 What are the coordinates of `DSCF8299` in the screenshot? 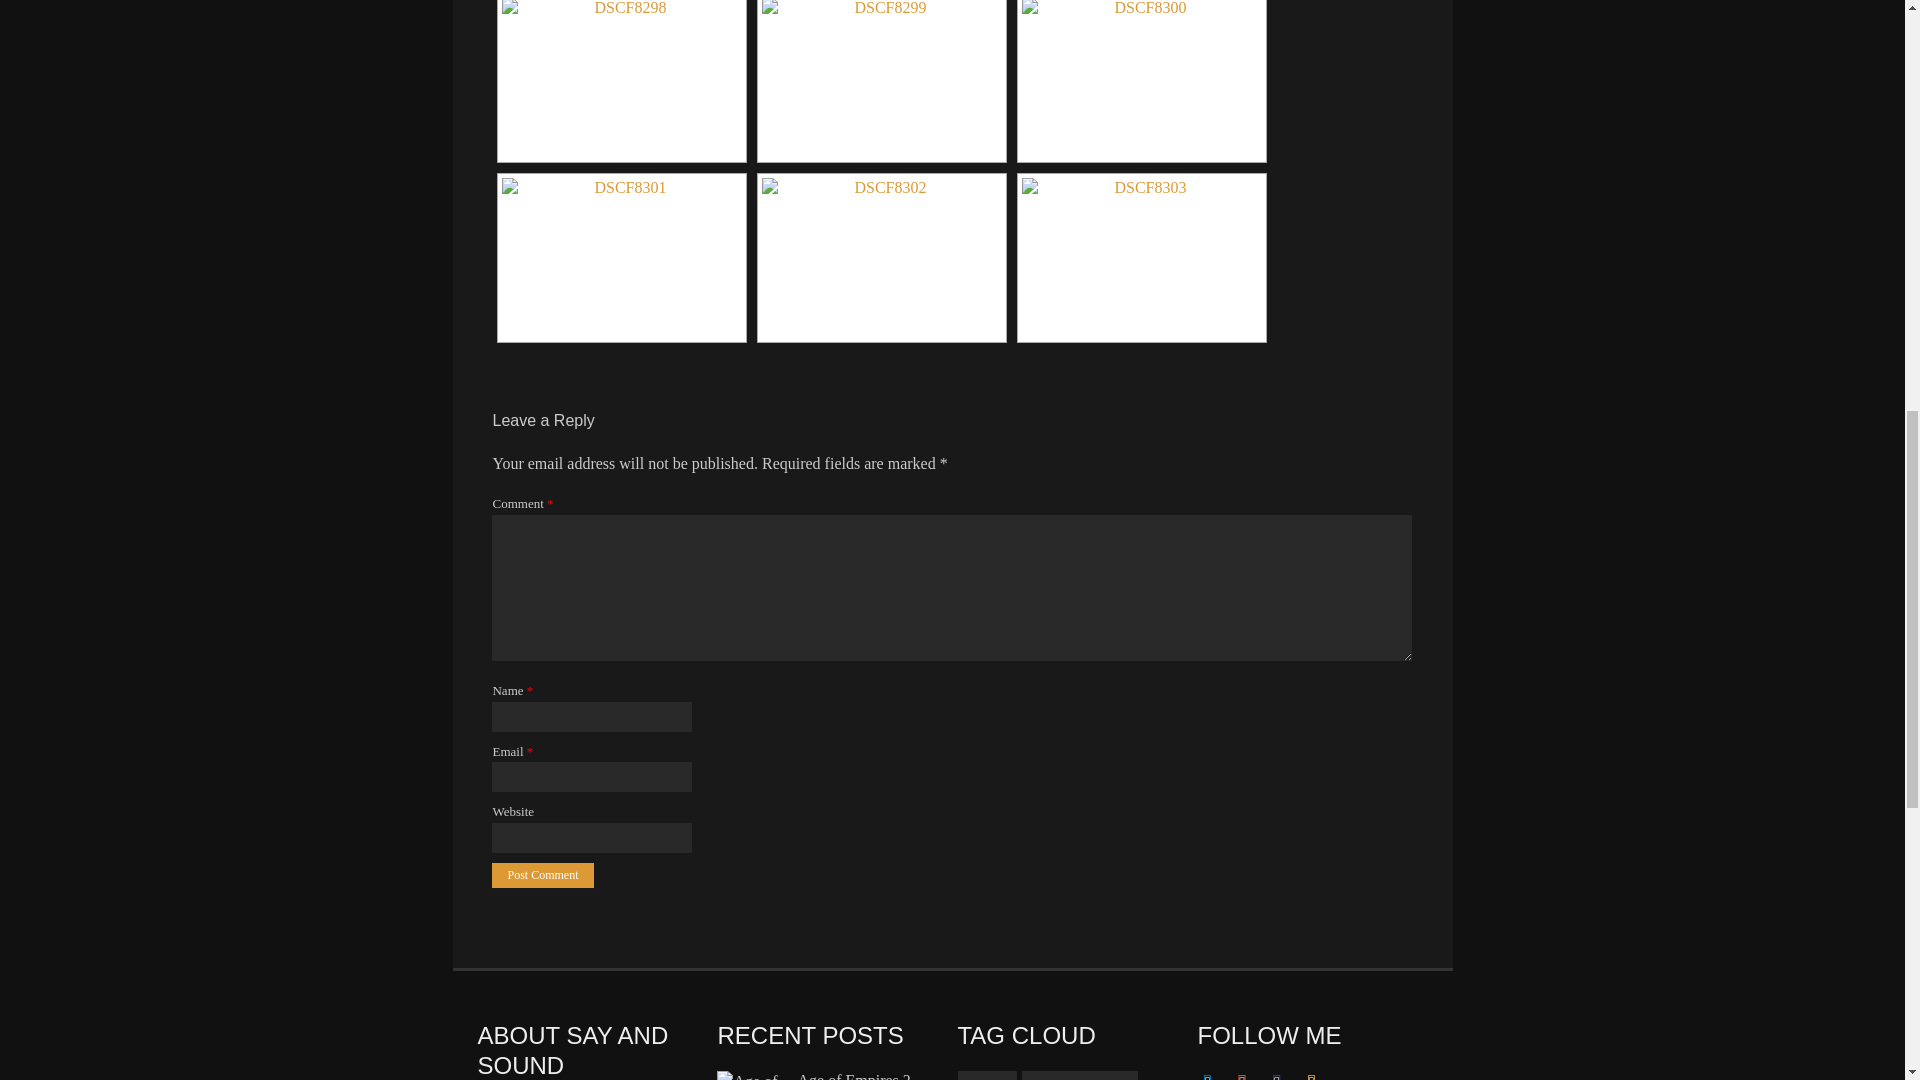 It's located at (882, 78).